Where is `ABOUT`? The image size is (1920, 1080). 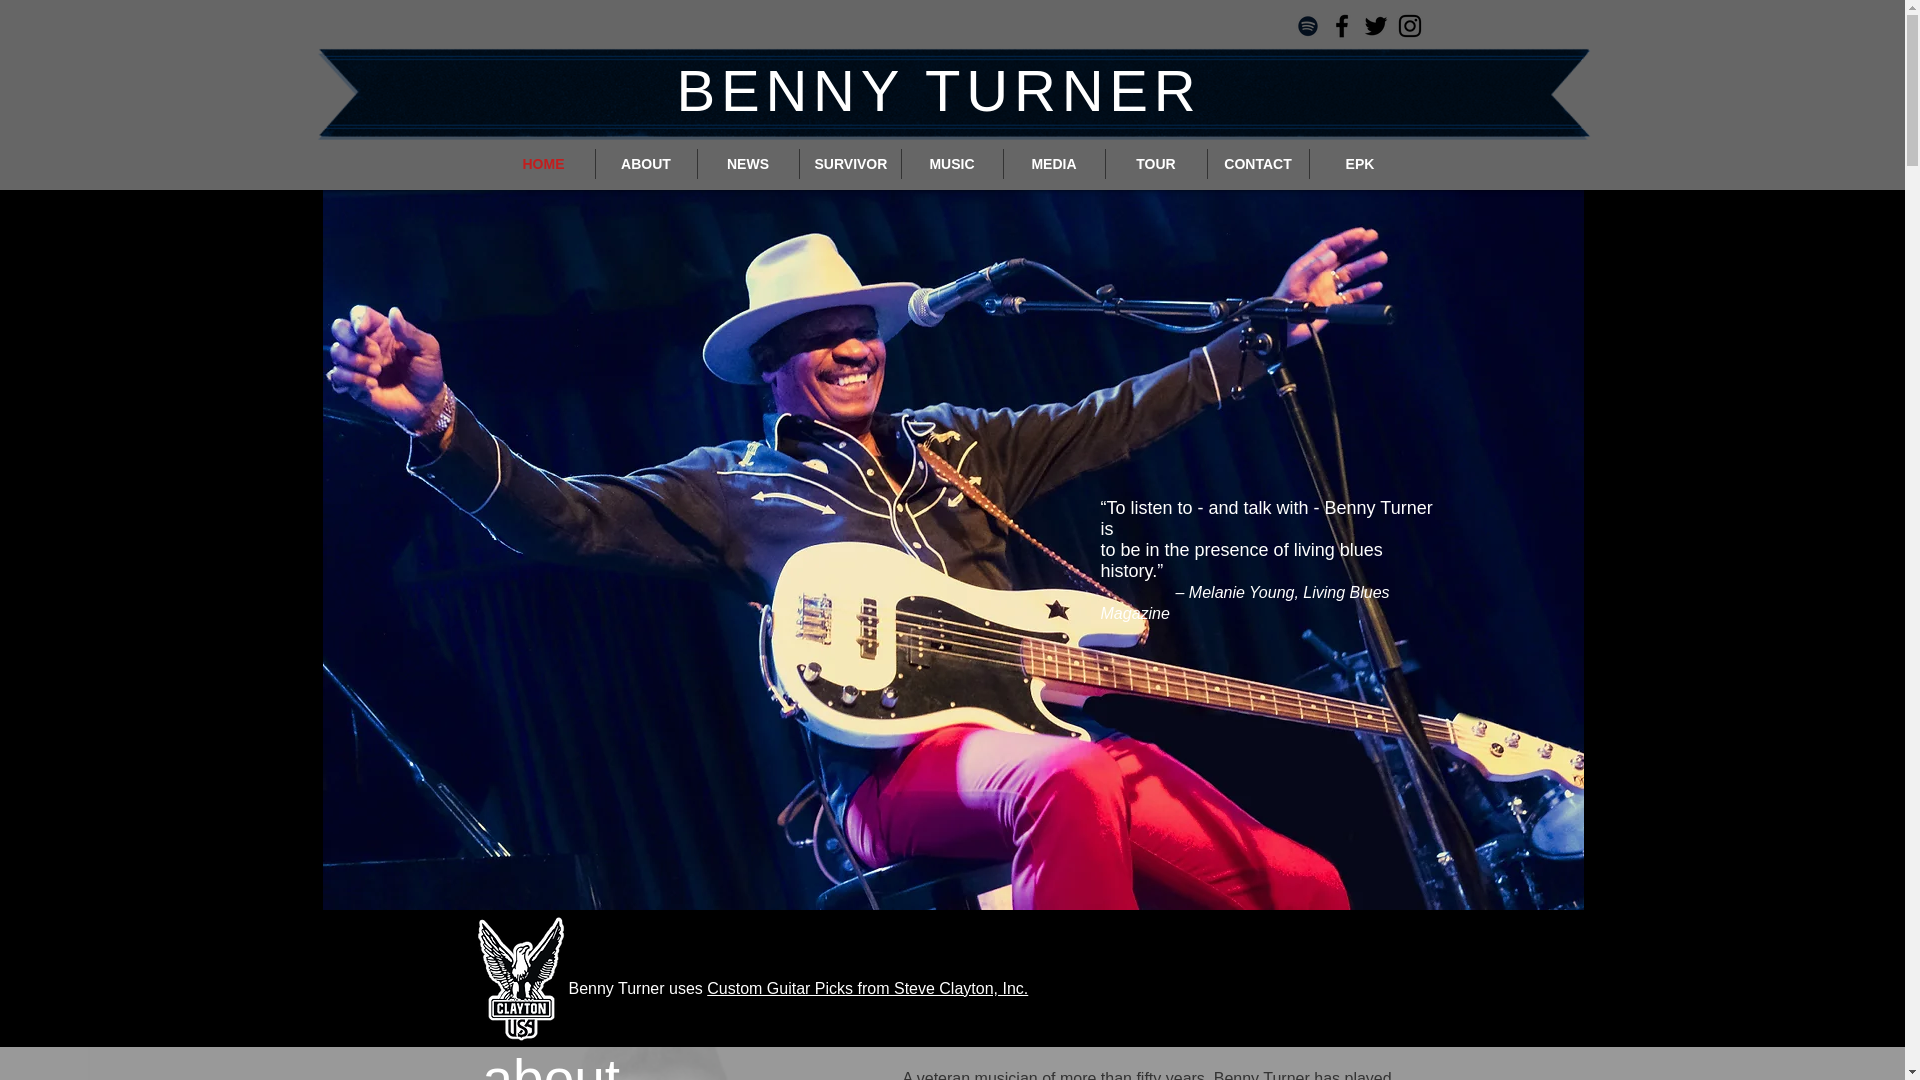
ABOUT is located at coordinates (646, 164).